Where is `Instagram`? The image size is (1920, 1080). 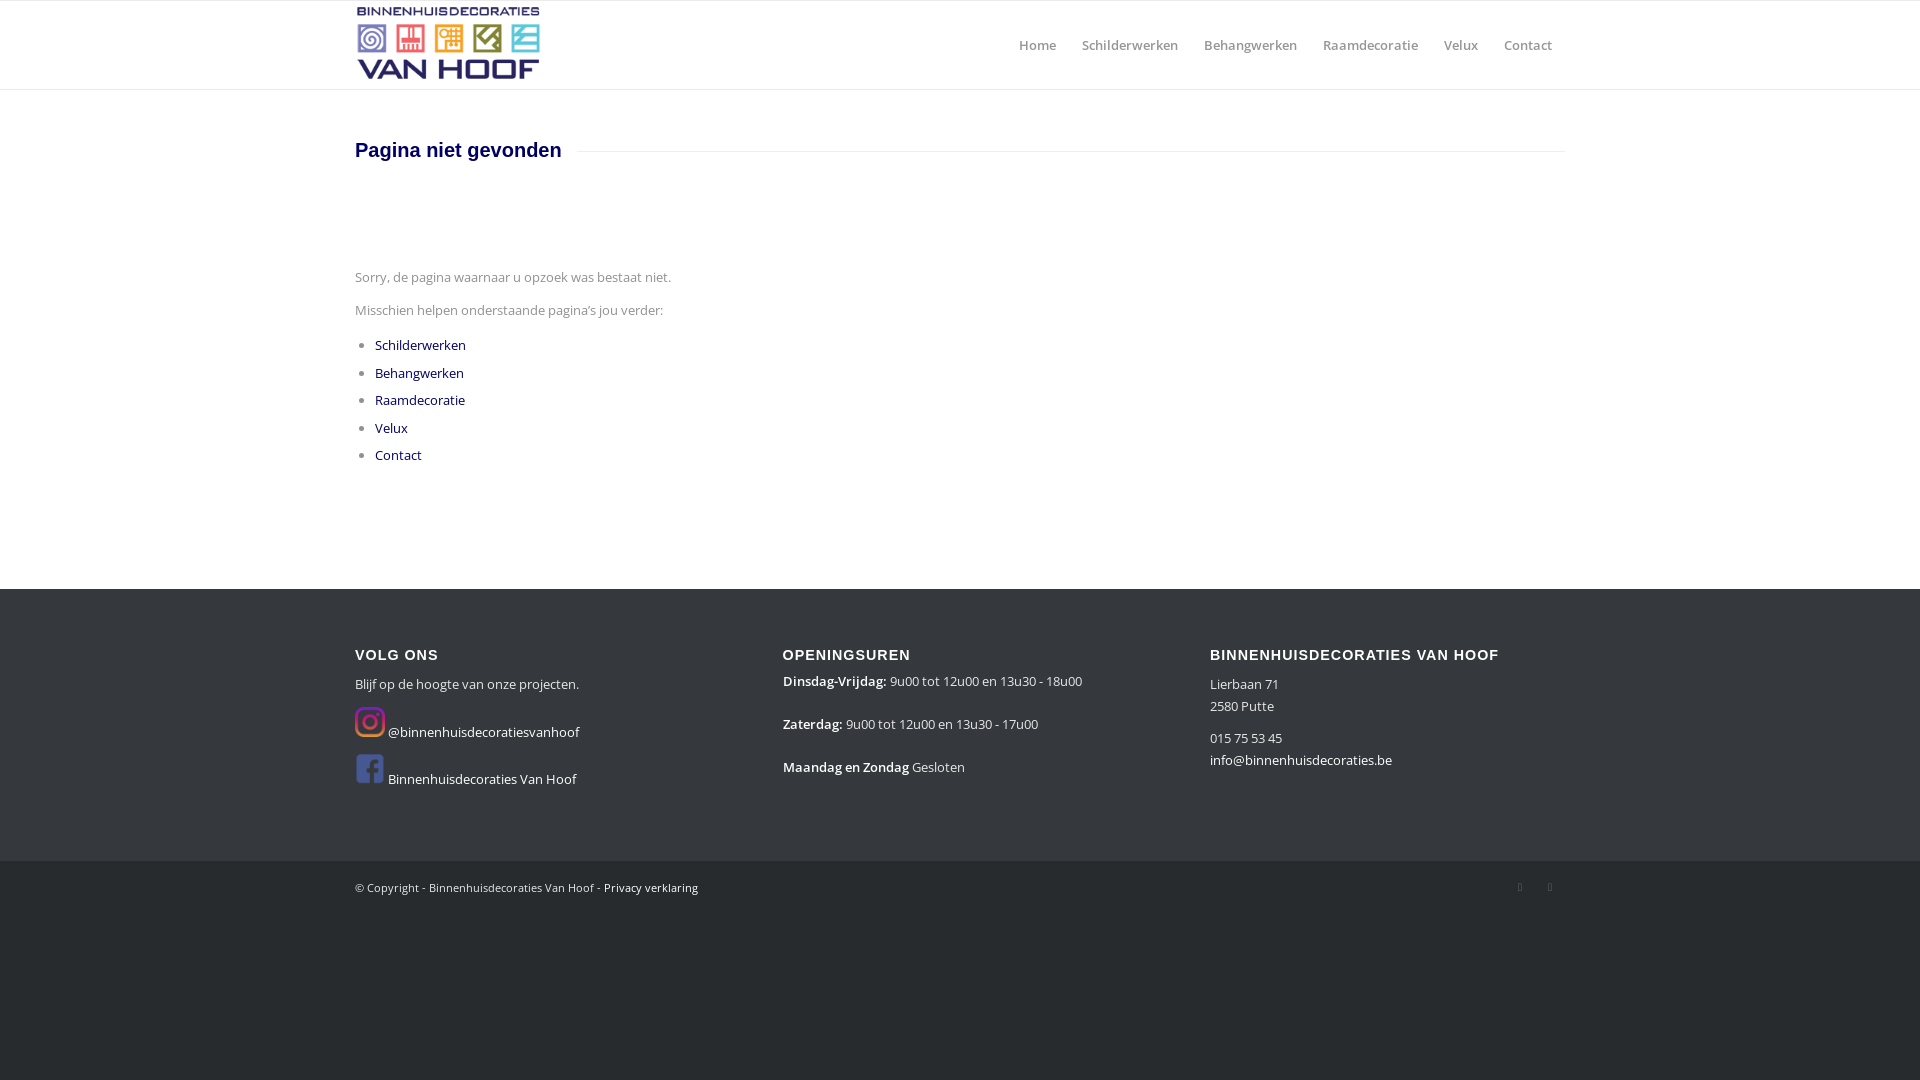 Instagram is located at coordinates (1520, 887).